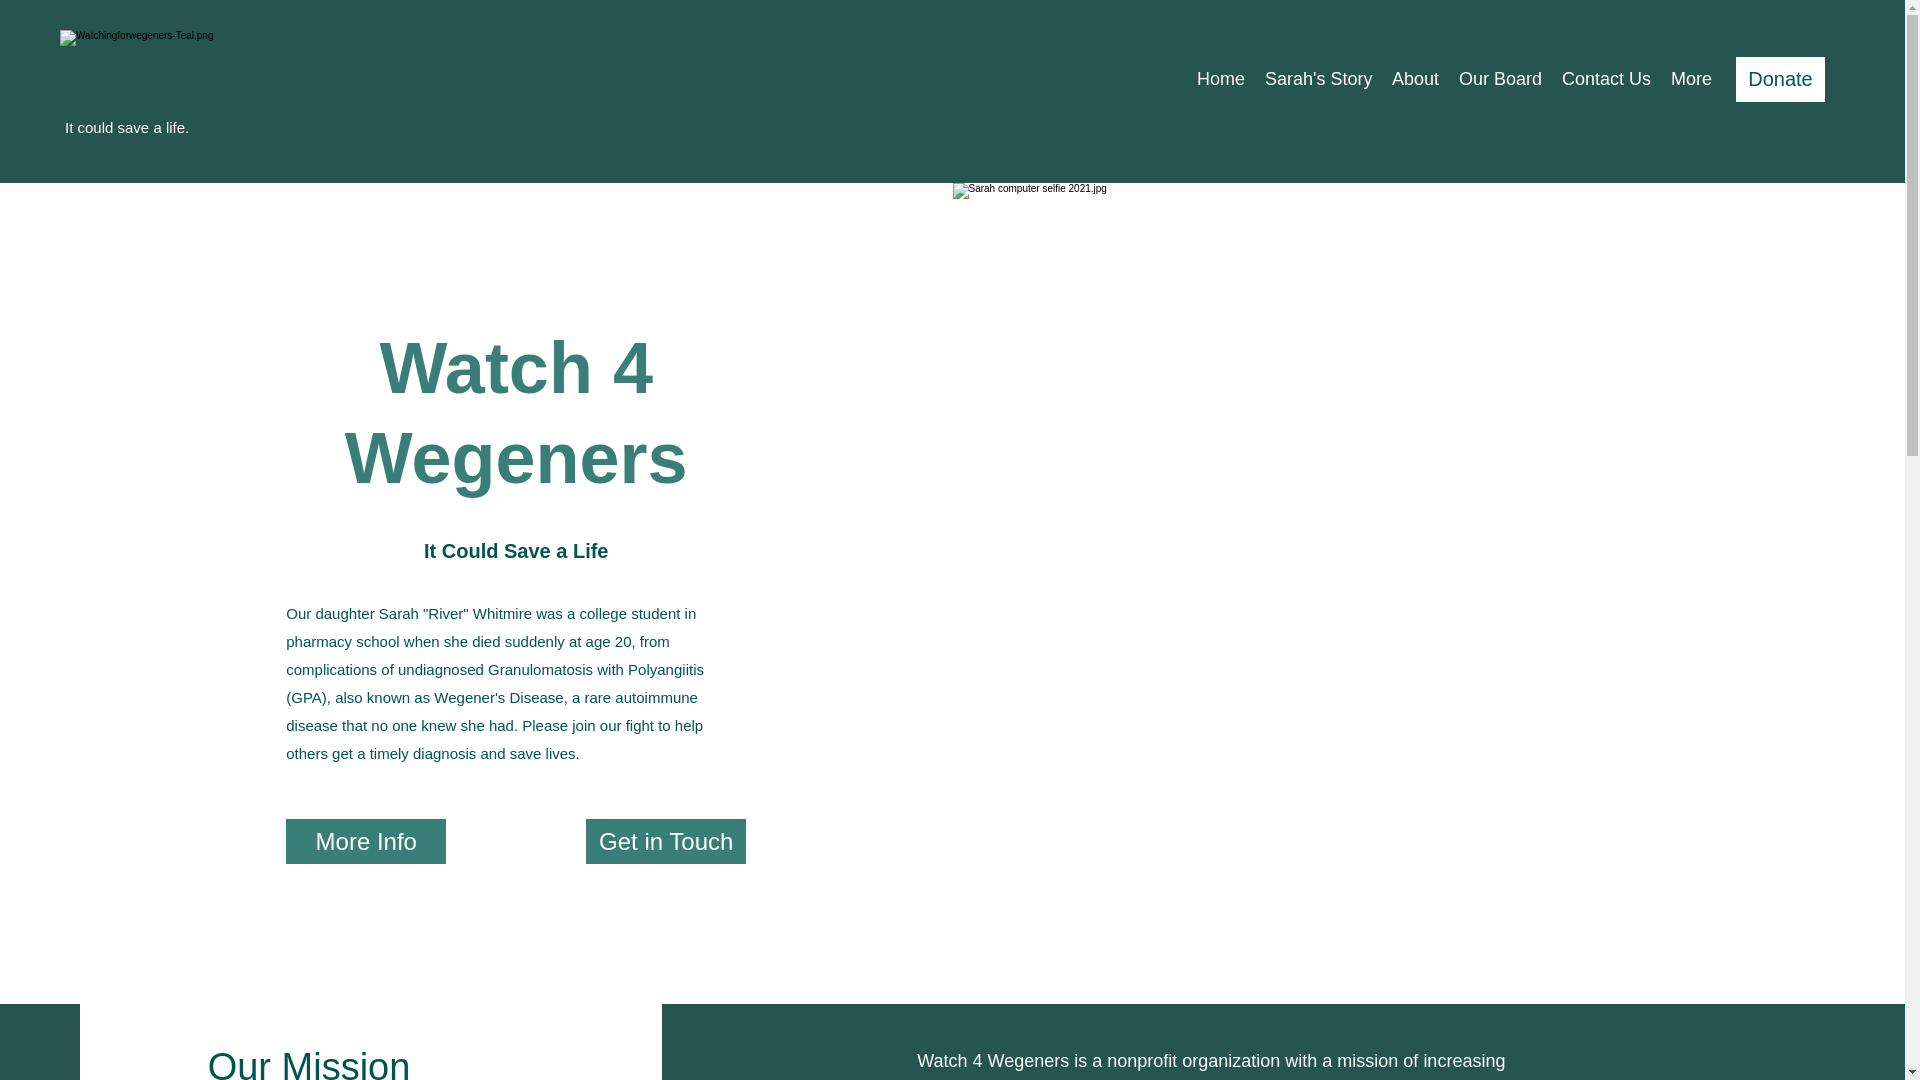 This screenshot has width=1920, height=1080. I want to click on About, so click(1416, 79).